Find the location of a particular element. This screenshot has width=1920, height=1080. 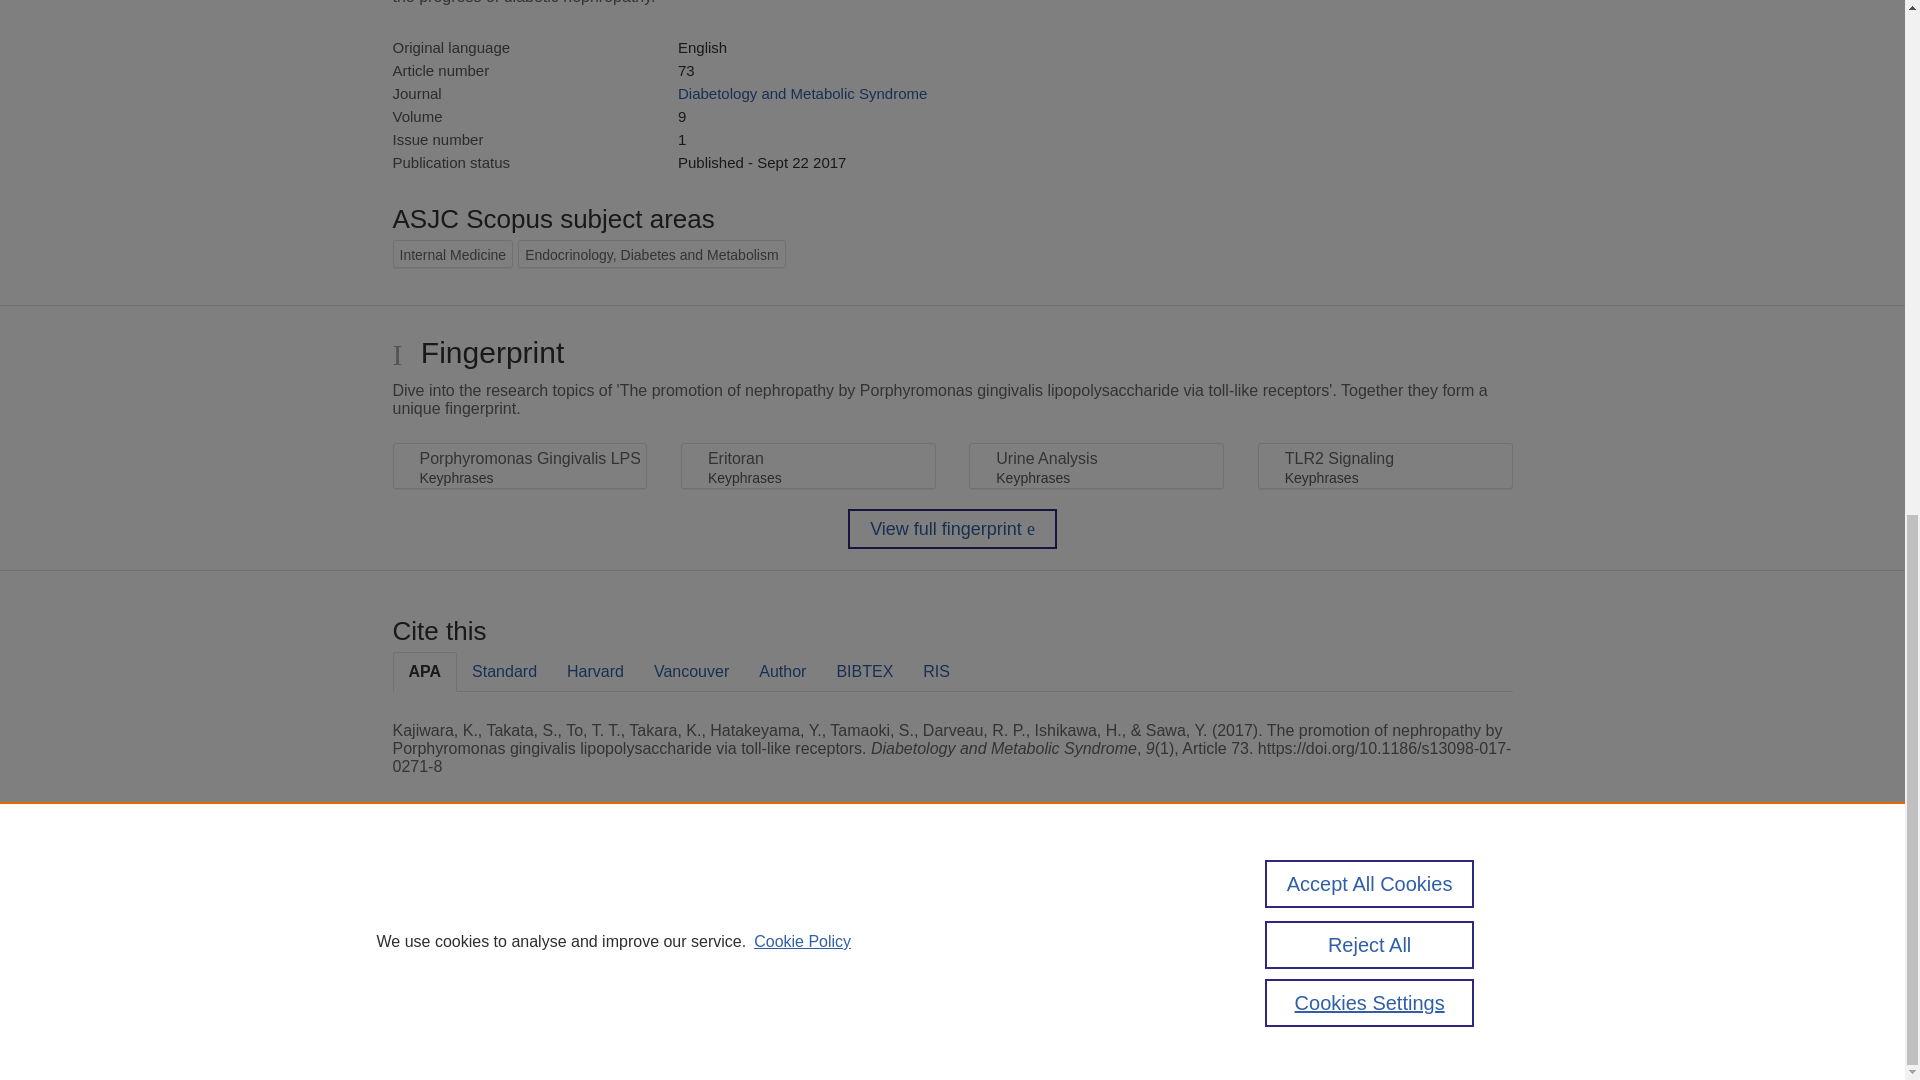

Elsevier B.V. is located at coordinates (668, 932).